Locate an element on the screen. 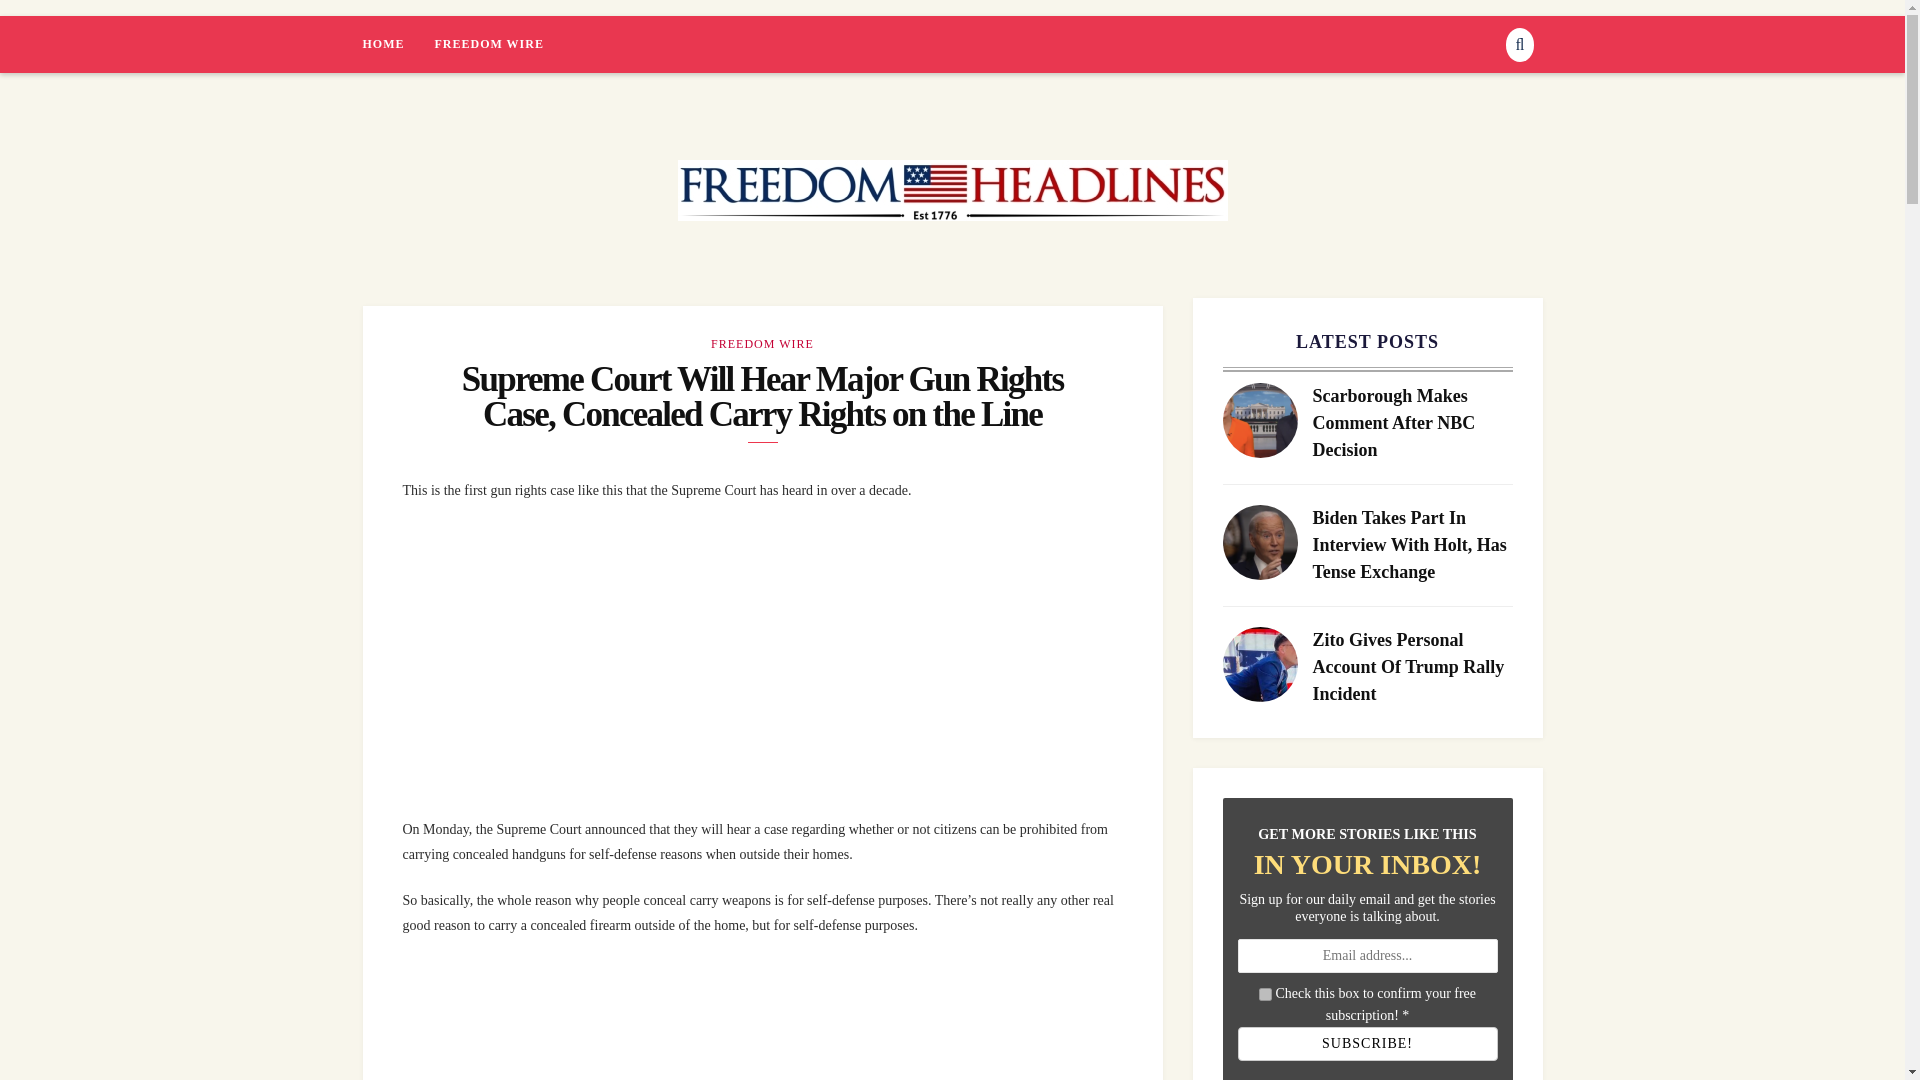 Image resolution: width=1920 pixels, height=1080 pixels. 1 is located at coordinates (1265, 994).